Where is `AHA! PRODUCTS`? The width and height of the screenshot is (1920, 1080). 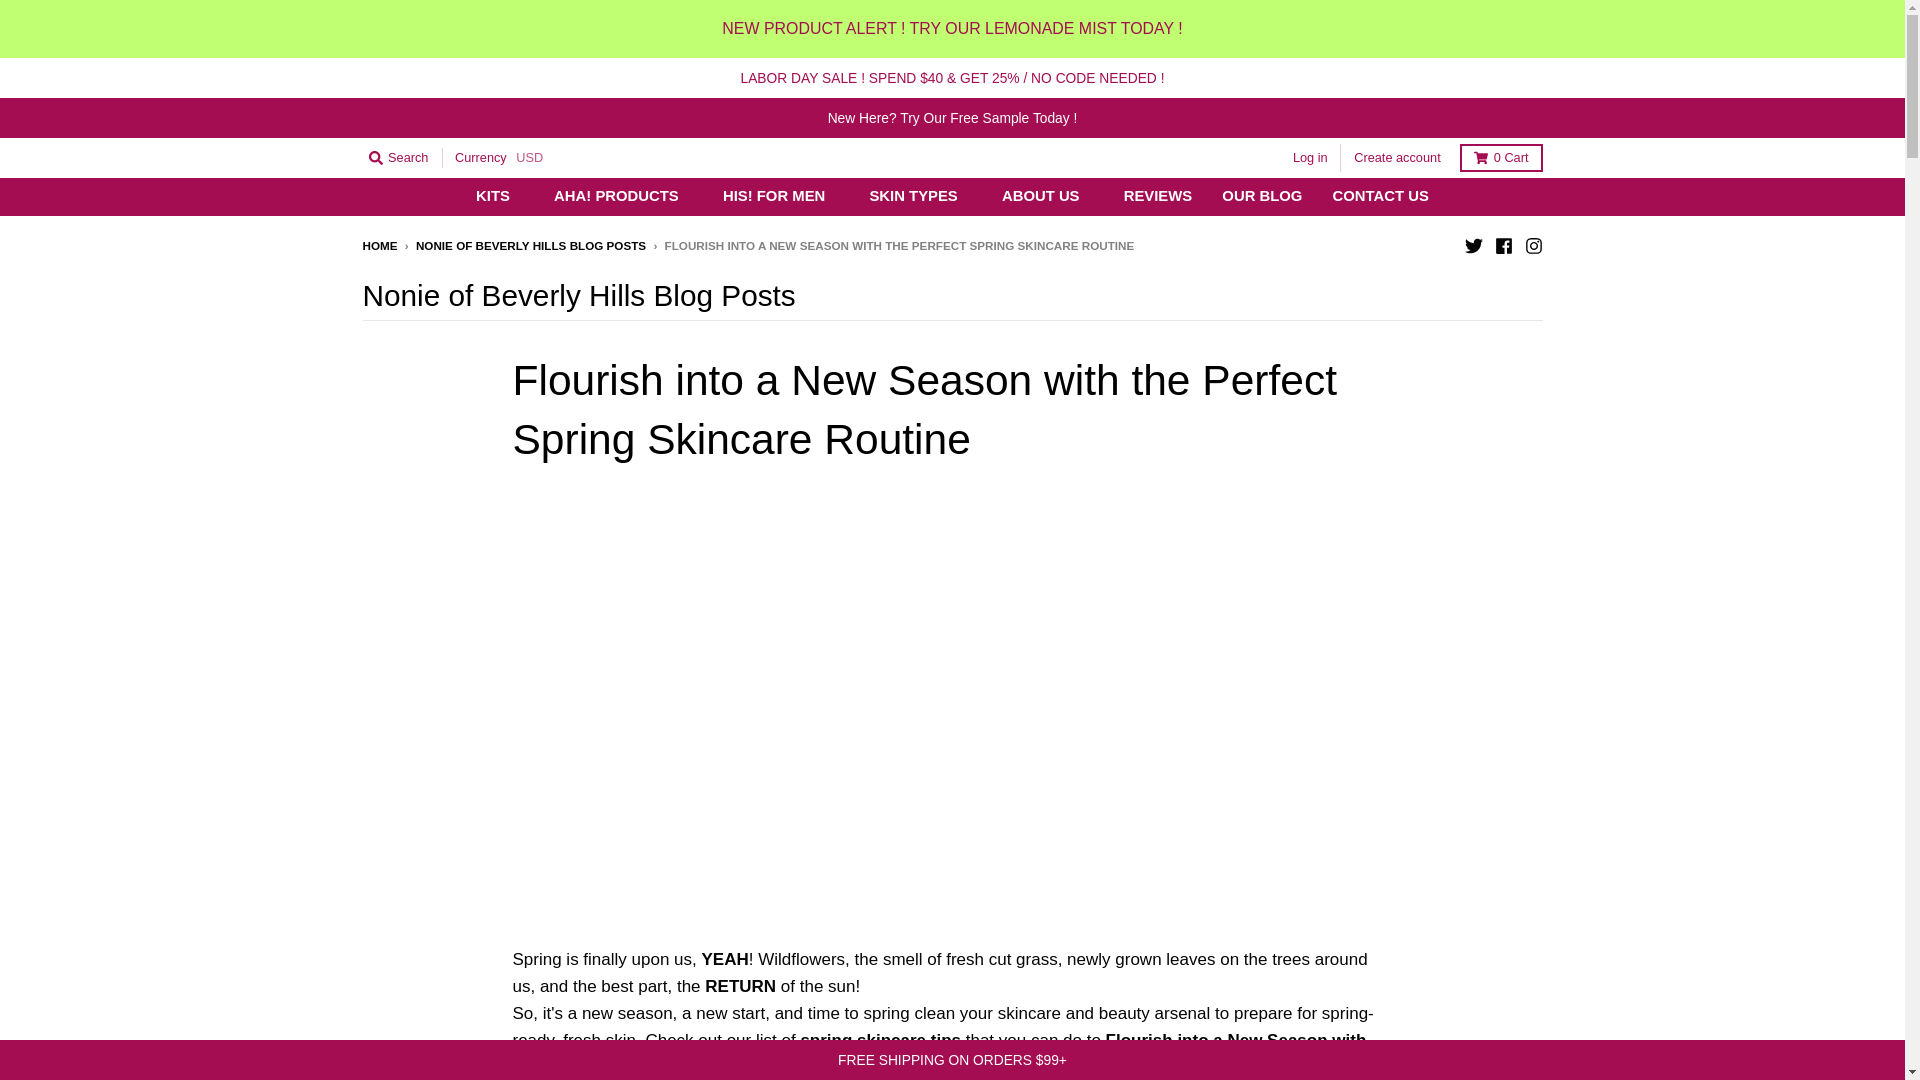 AHA! PRODUCTS is located at coordinates (624, 197).